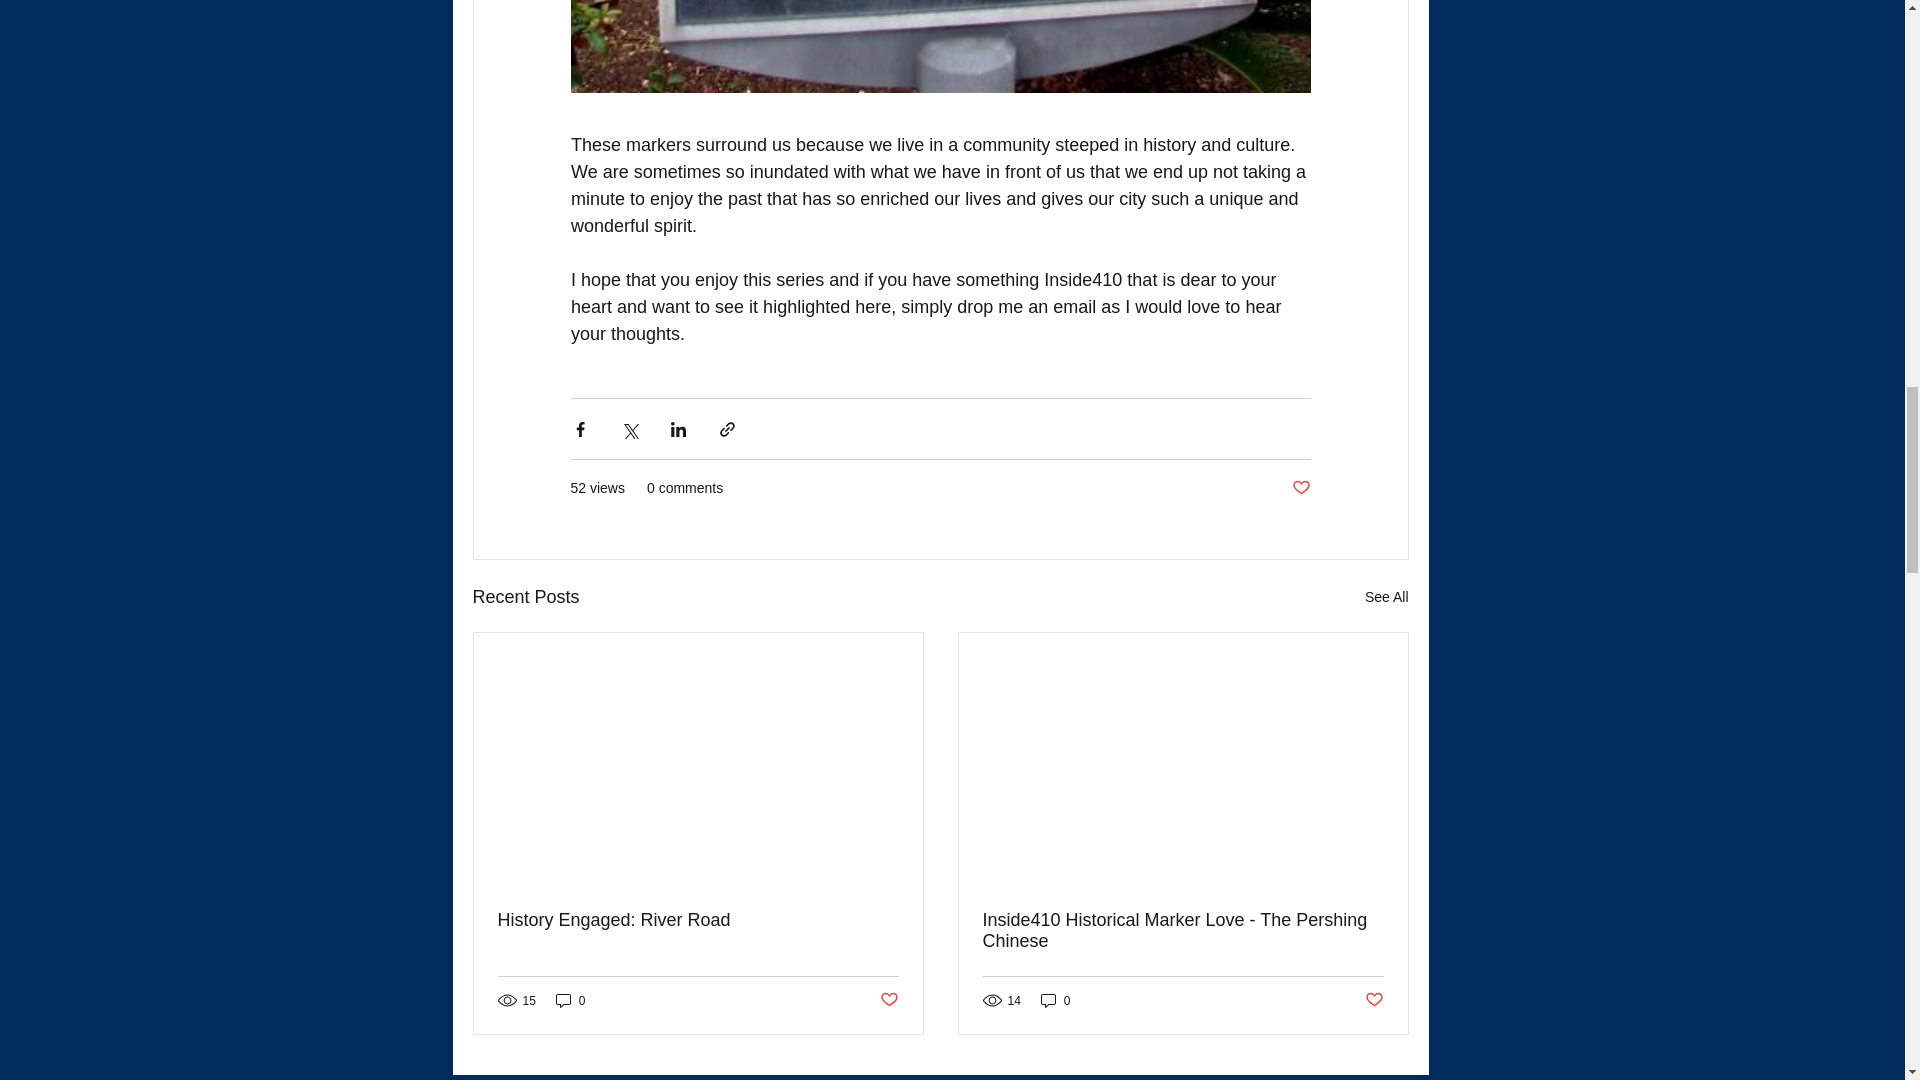  Describe the element at coordinates (888, 1000) in the screenshot. I see `Post not marked as liked` at that location.